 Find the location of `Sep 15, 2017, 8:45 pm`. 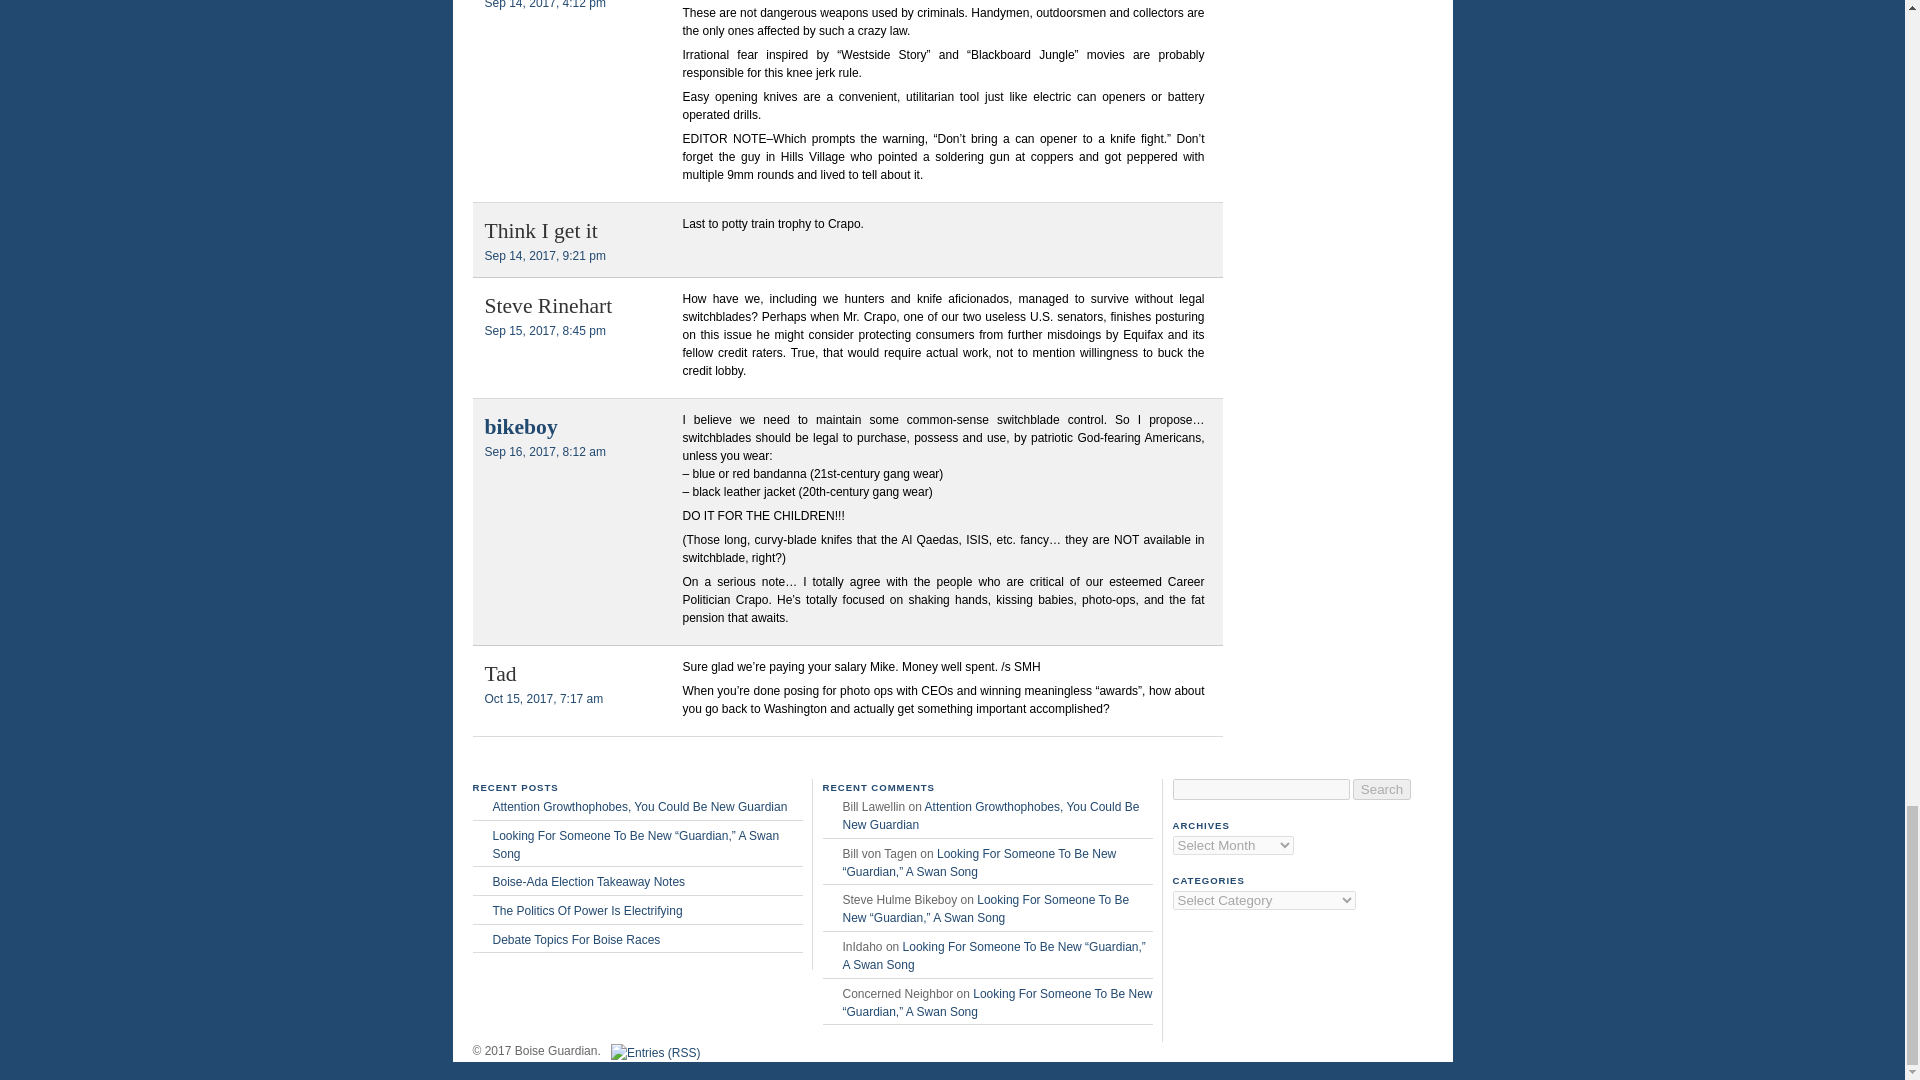

Sep 15, 2017, 8:45 pm is located at coordinates (544, 331).